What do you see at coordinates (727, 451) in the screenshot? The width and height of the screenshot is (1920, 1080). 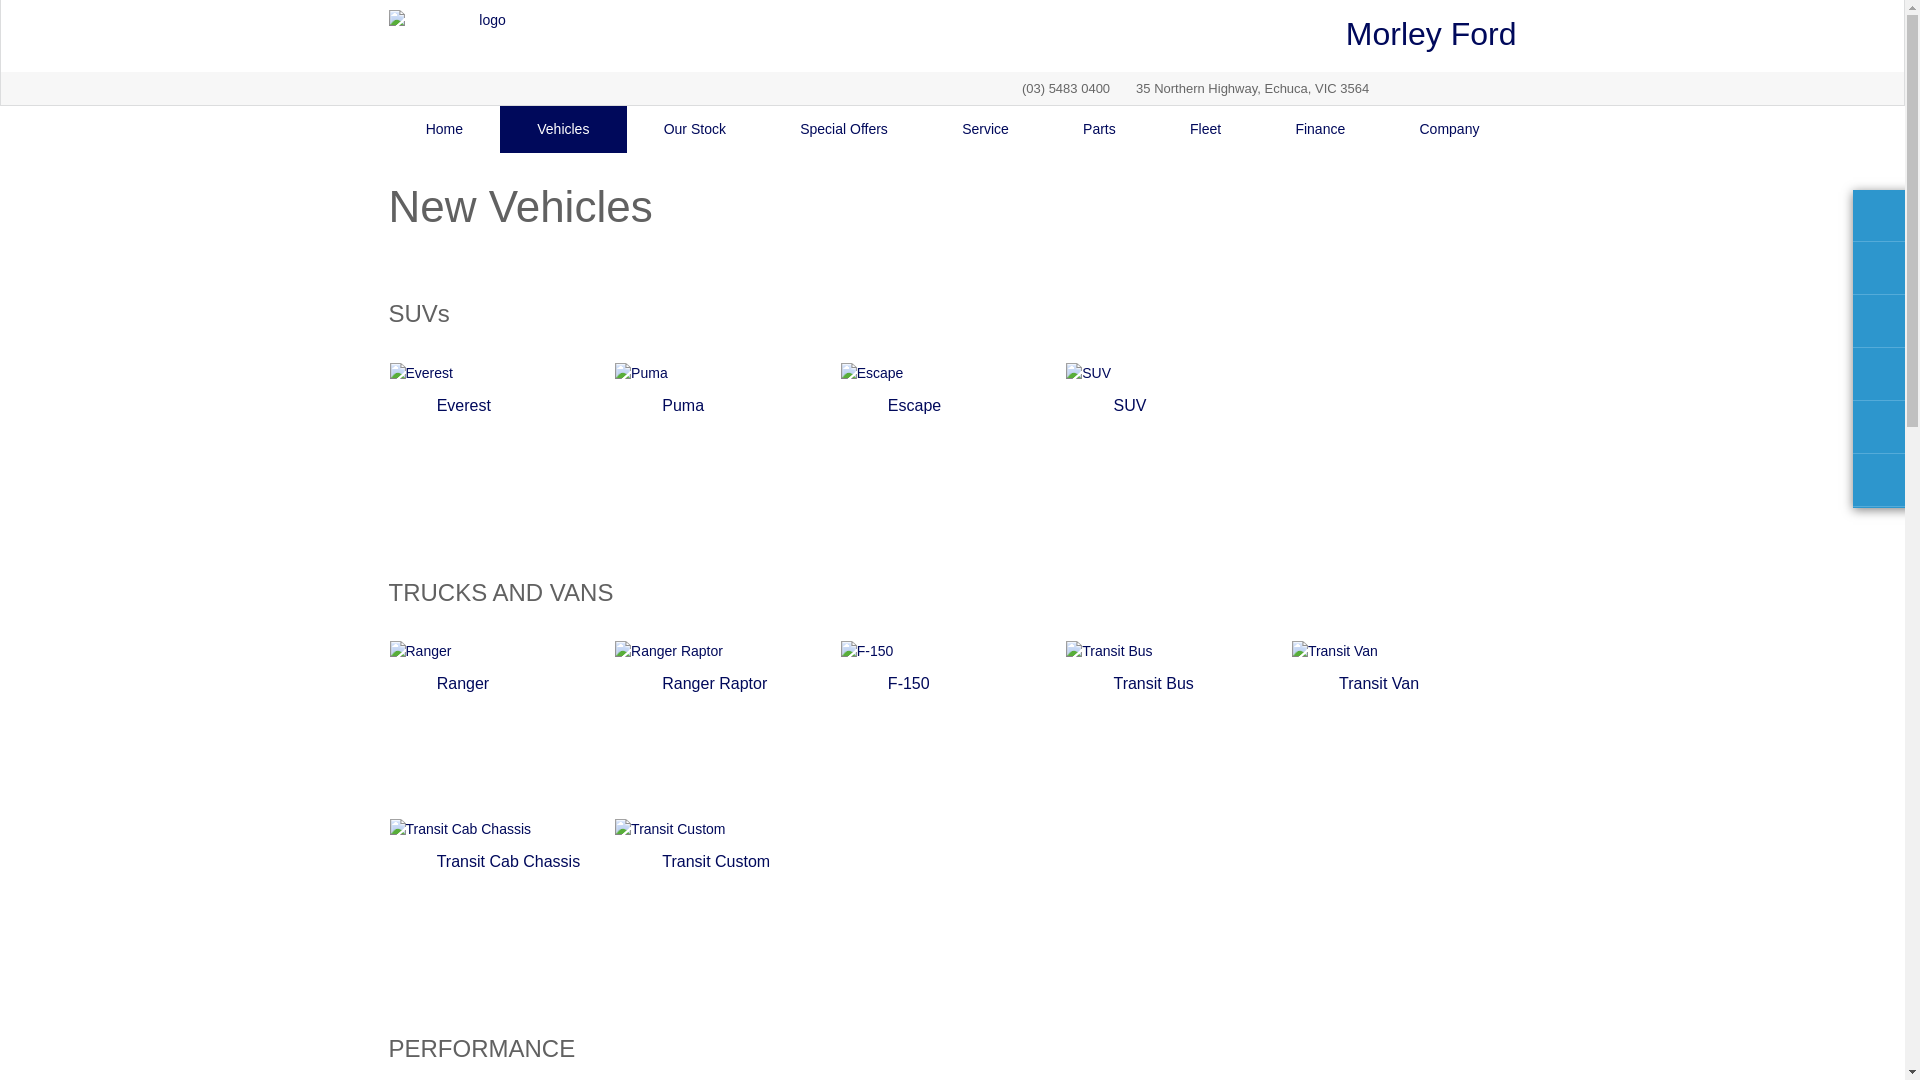 I see `Puma` at bounding box center [727, 451].